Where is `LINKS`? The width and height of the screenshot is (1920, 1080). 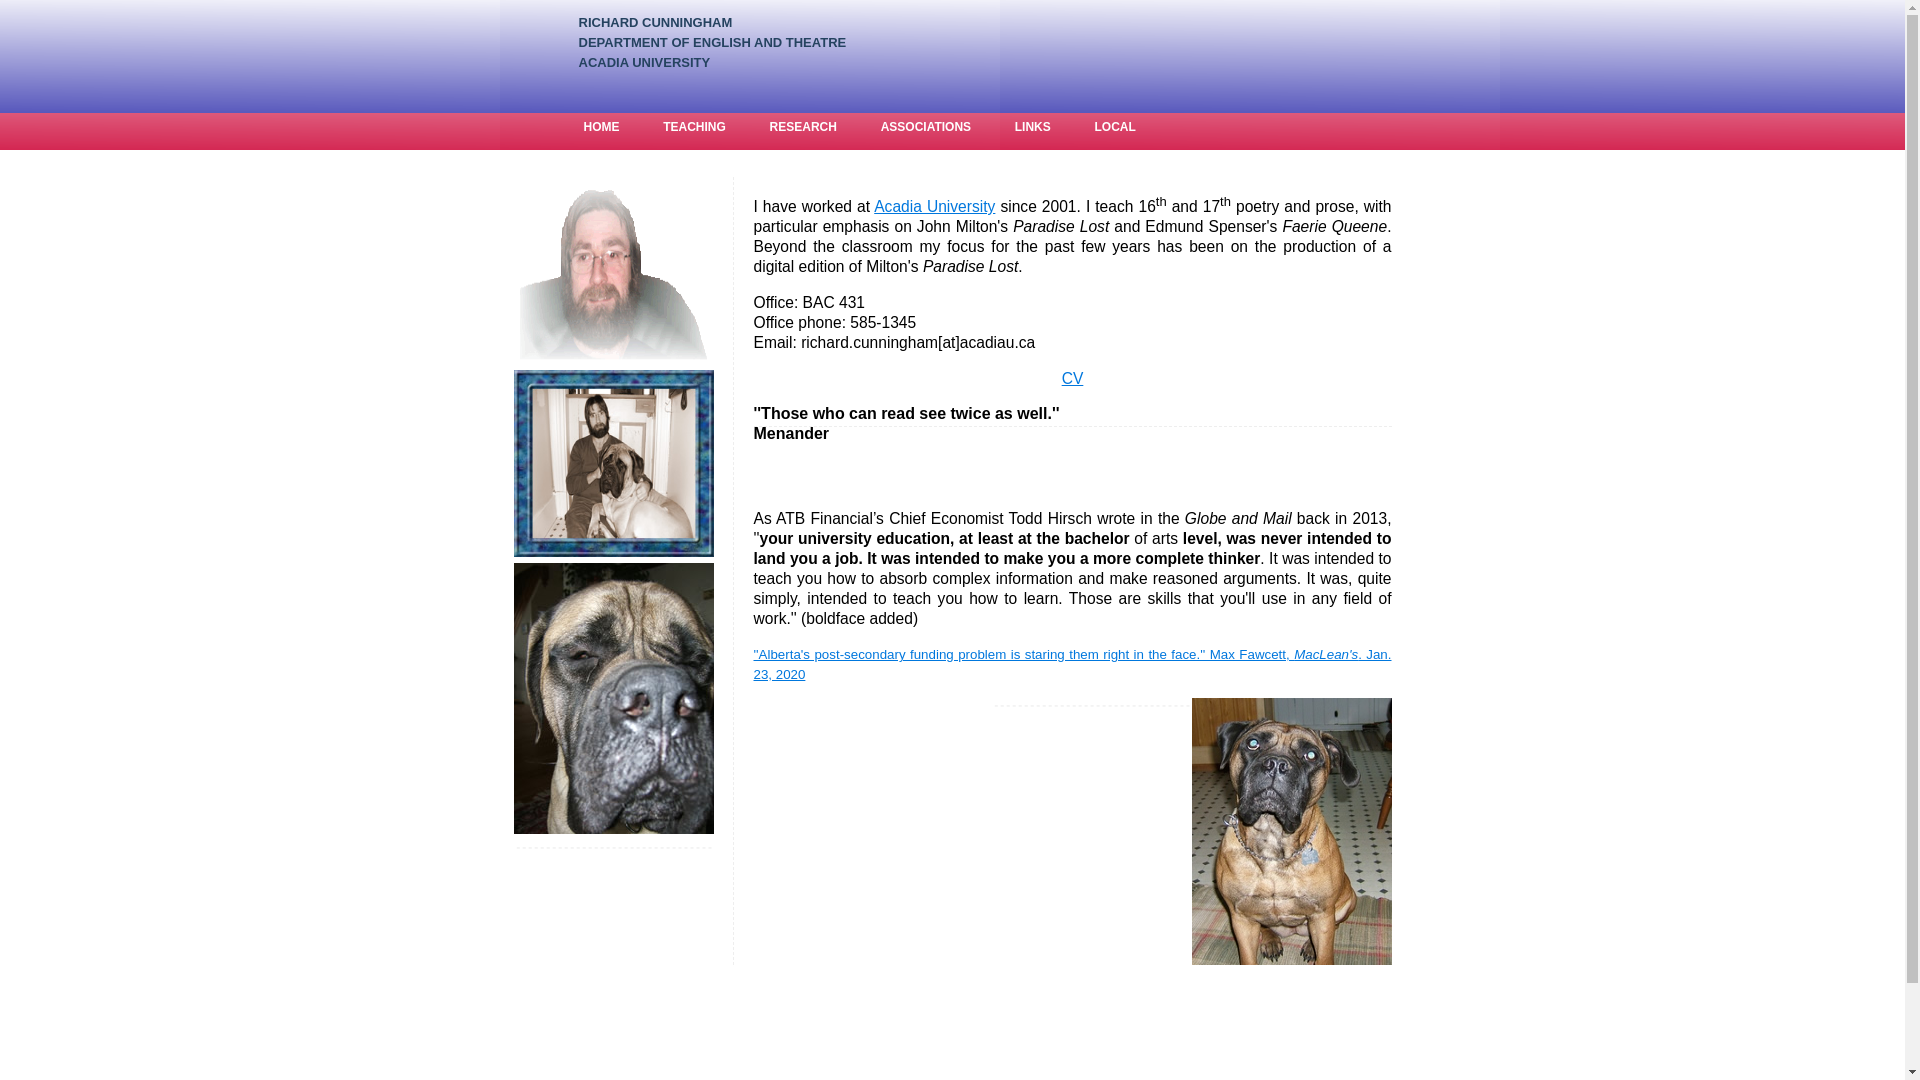
LINKS is located at coordinates (1032, 127).